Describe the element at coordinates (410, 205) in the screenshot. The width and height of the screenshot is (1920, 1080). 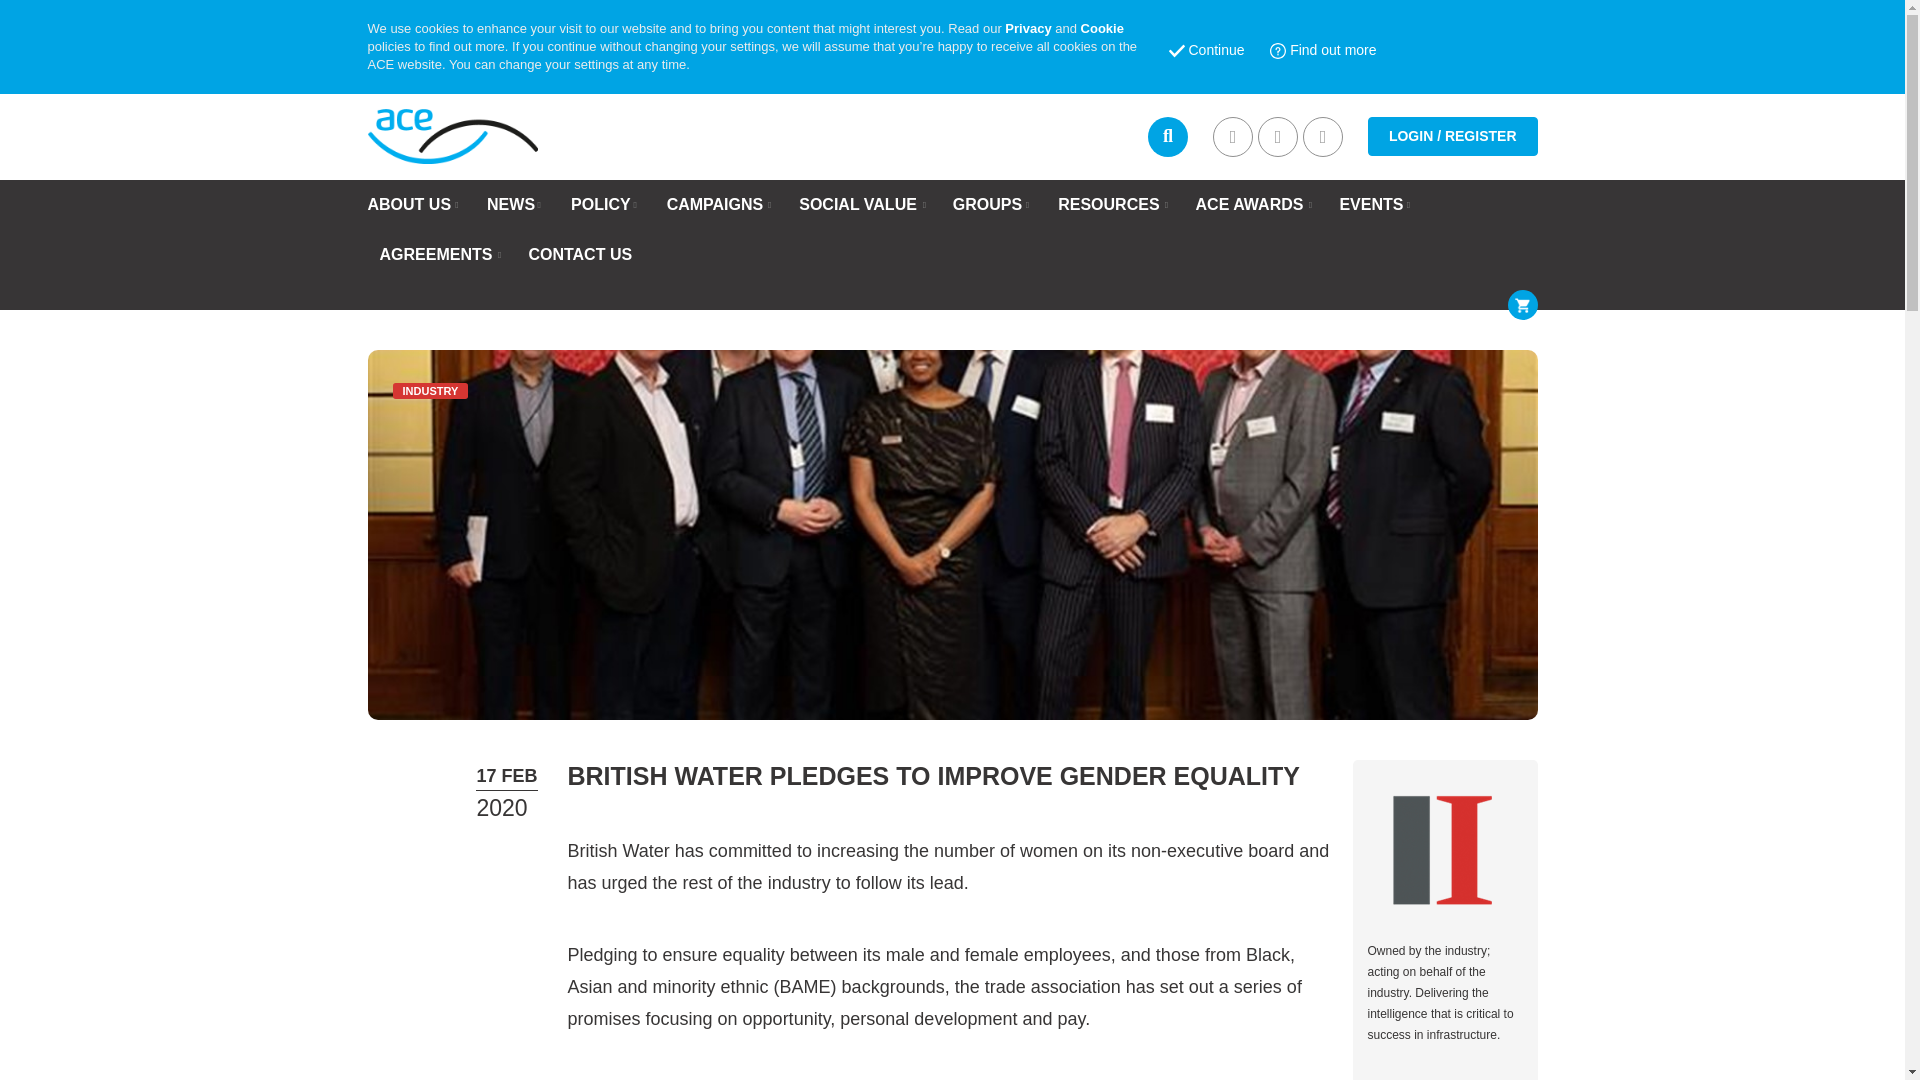
I see `ABOUT US` at that location.